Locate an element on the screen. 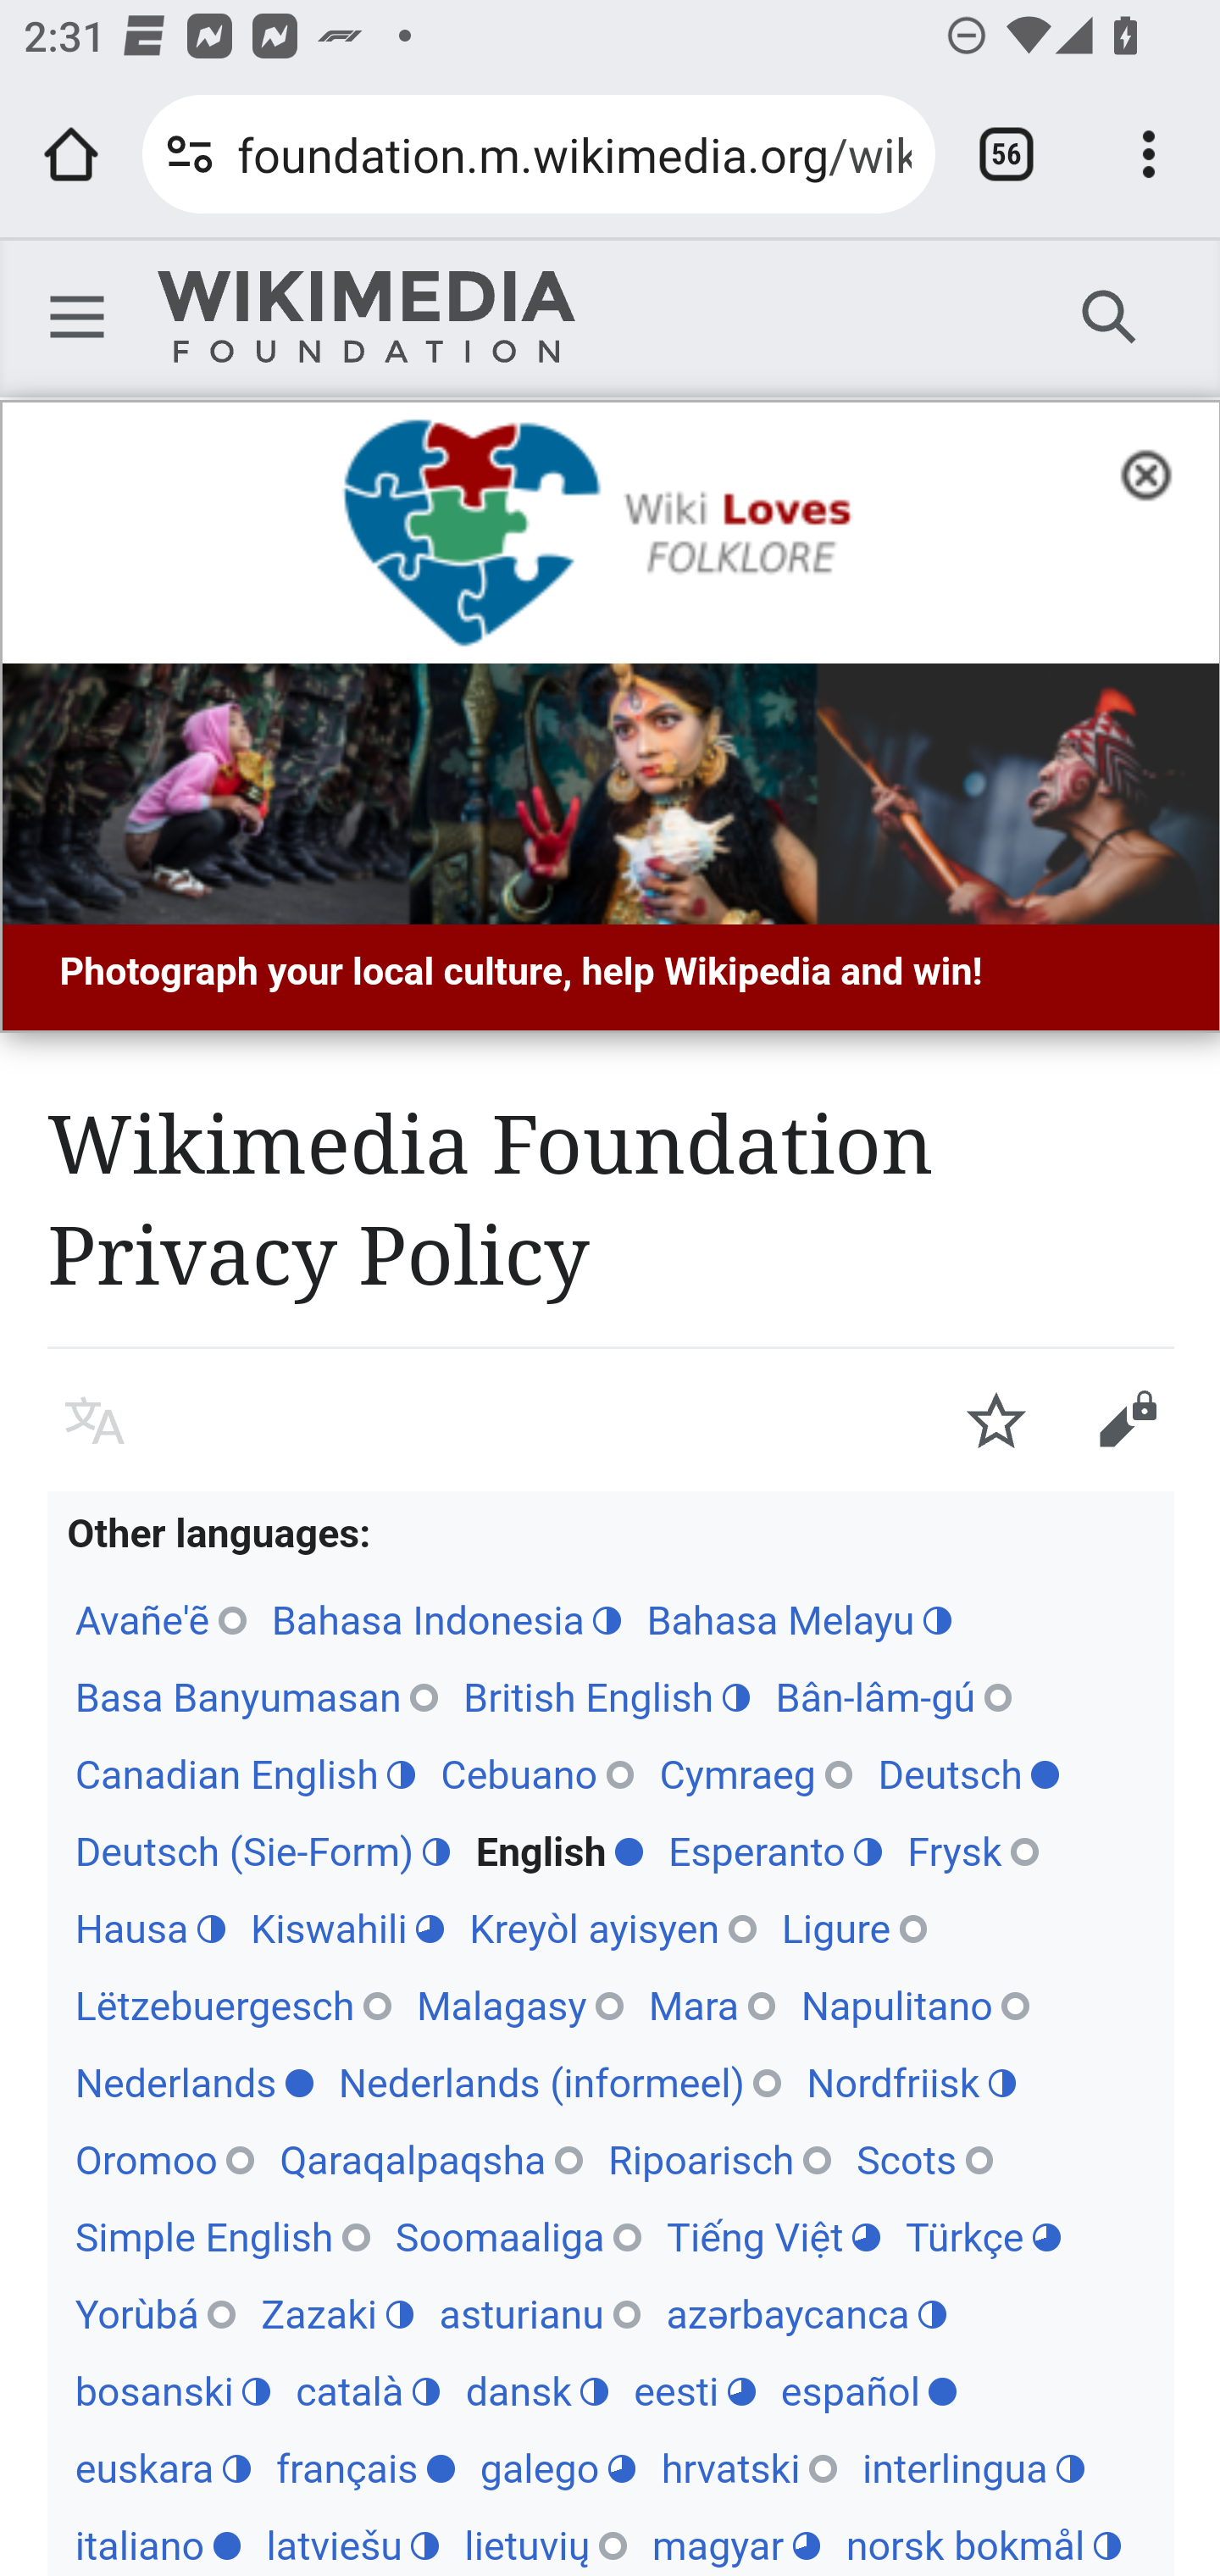  Basa Banyumasan is located at coordinates (256, 1696).